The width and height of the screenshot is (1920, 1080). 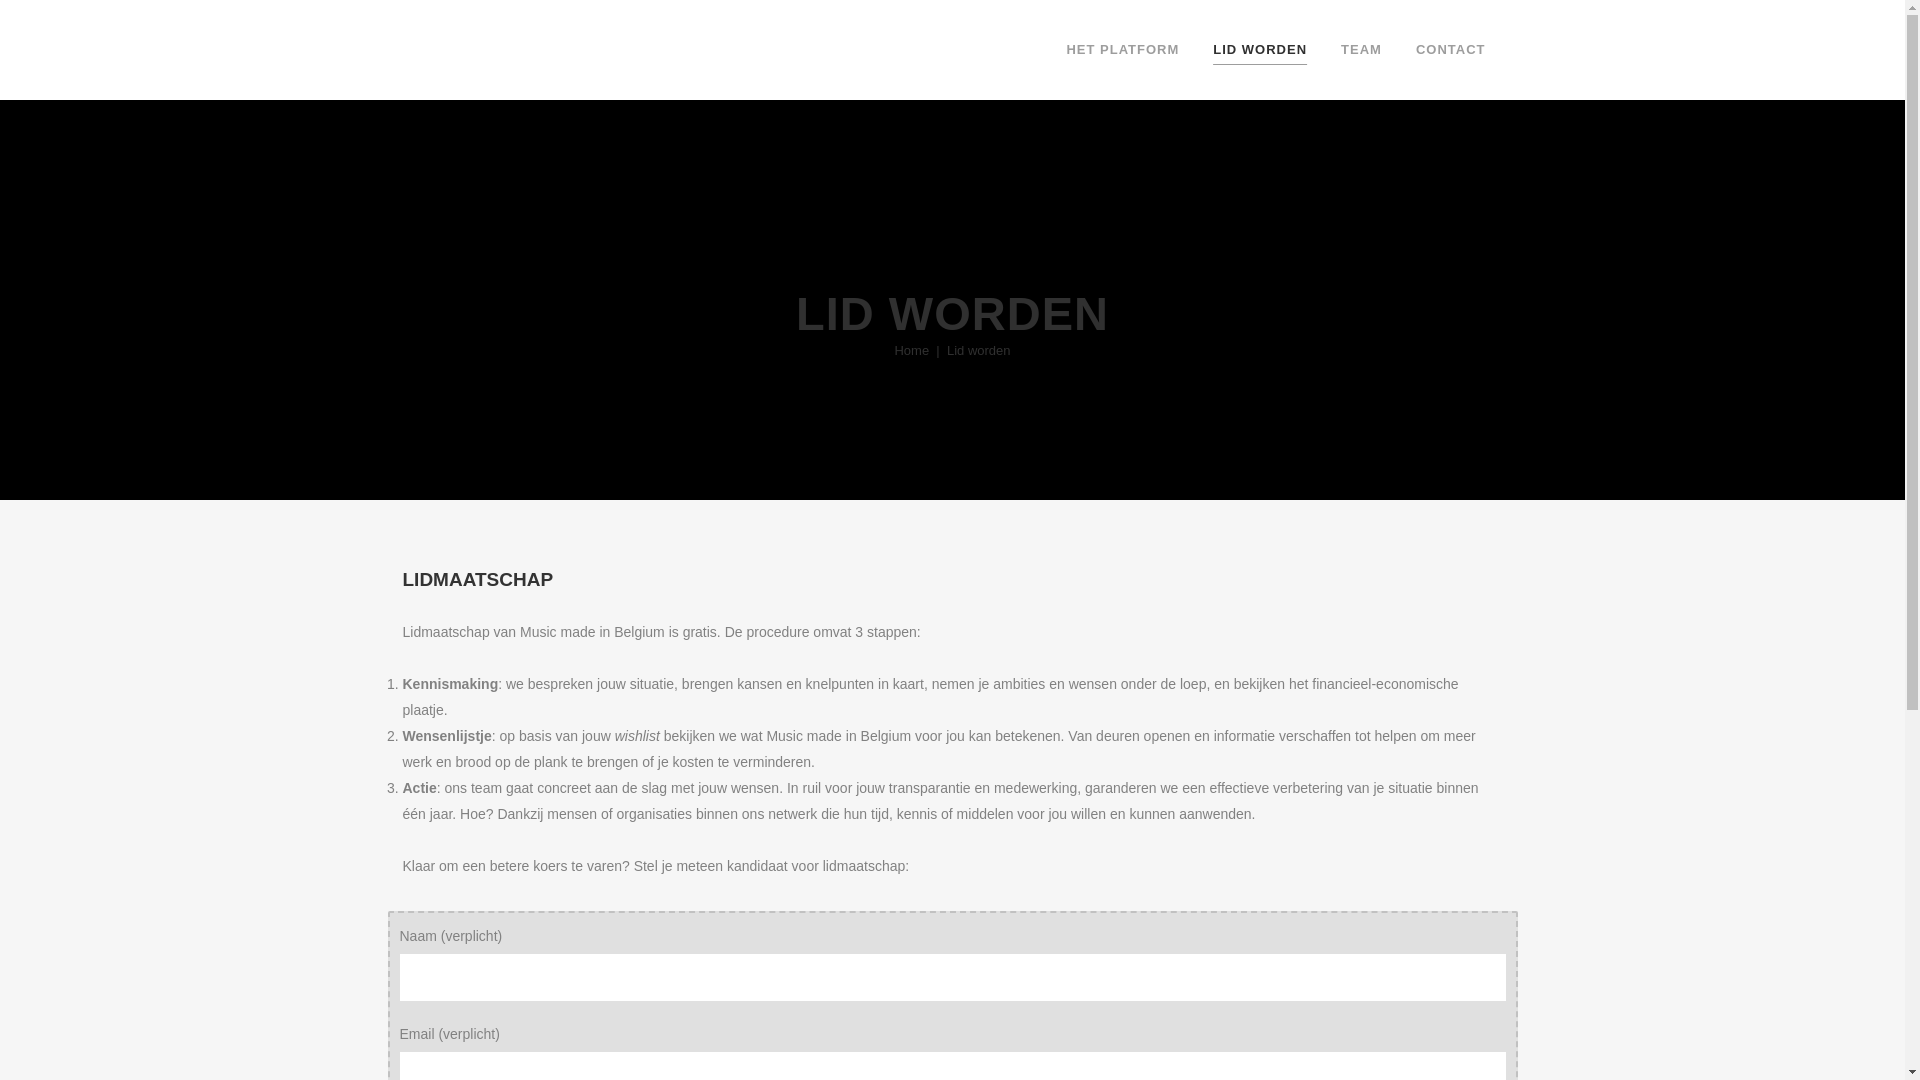 What do you see at coordinates (912, 350) in the screenshot?
I see `Home` at bounding box center [912, 350].